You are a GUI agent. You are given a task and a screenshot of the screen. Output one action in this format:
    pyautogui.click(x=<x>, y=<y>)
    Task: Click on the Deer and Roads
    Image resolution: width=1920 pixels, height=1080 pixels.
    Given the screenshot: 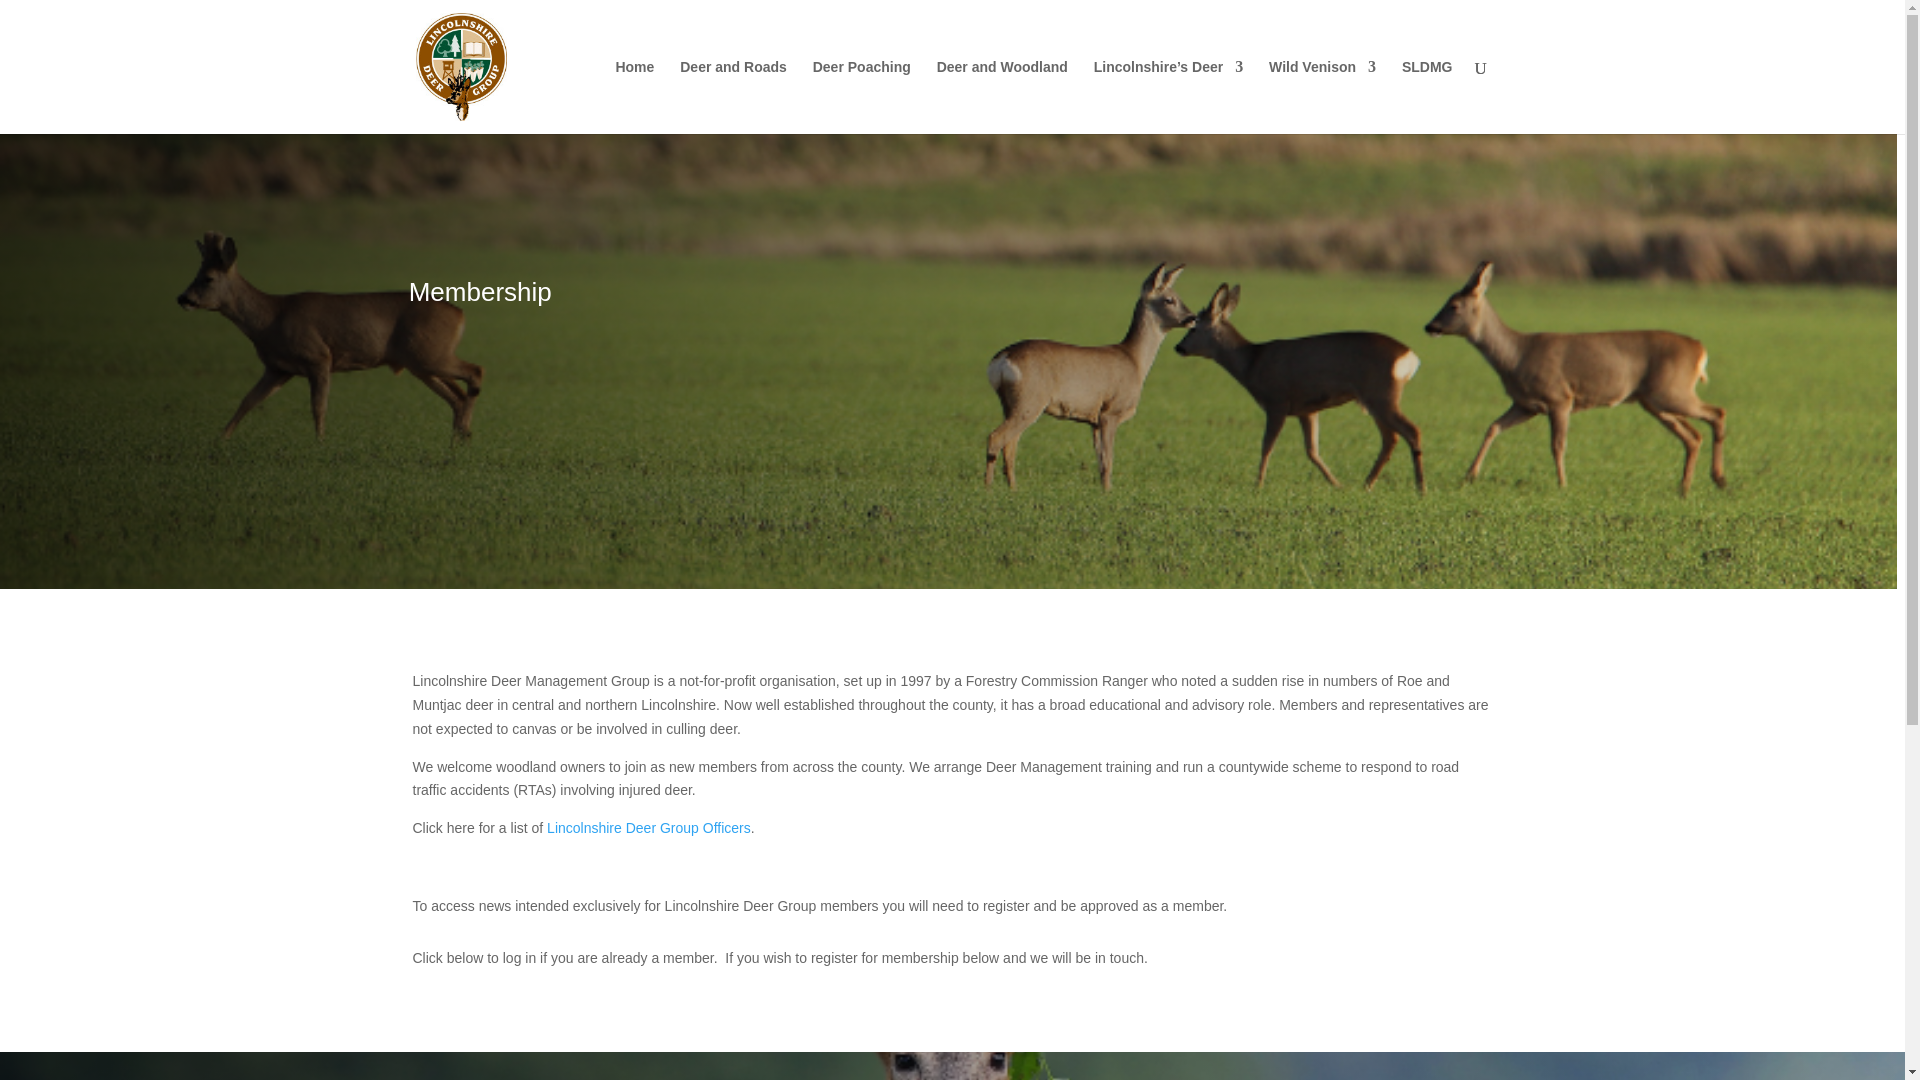 What is the action you would take?
    pyautogui.click(x=733, y=96)
    